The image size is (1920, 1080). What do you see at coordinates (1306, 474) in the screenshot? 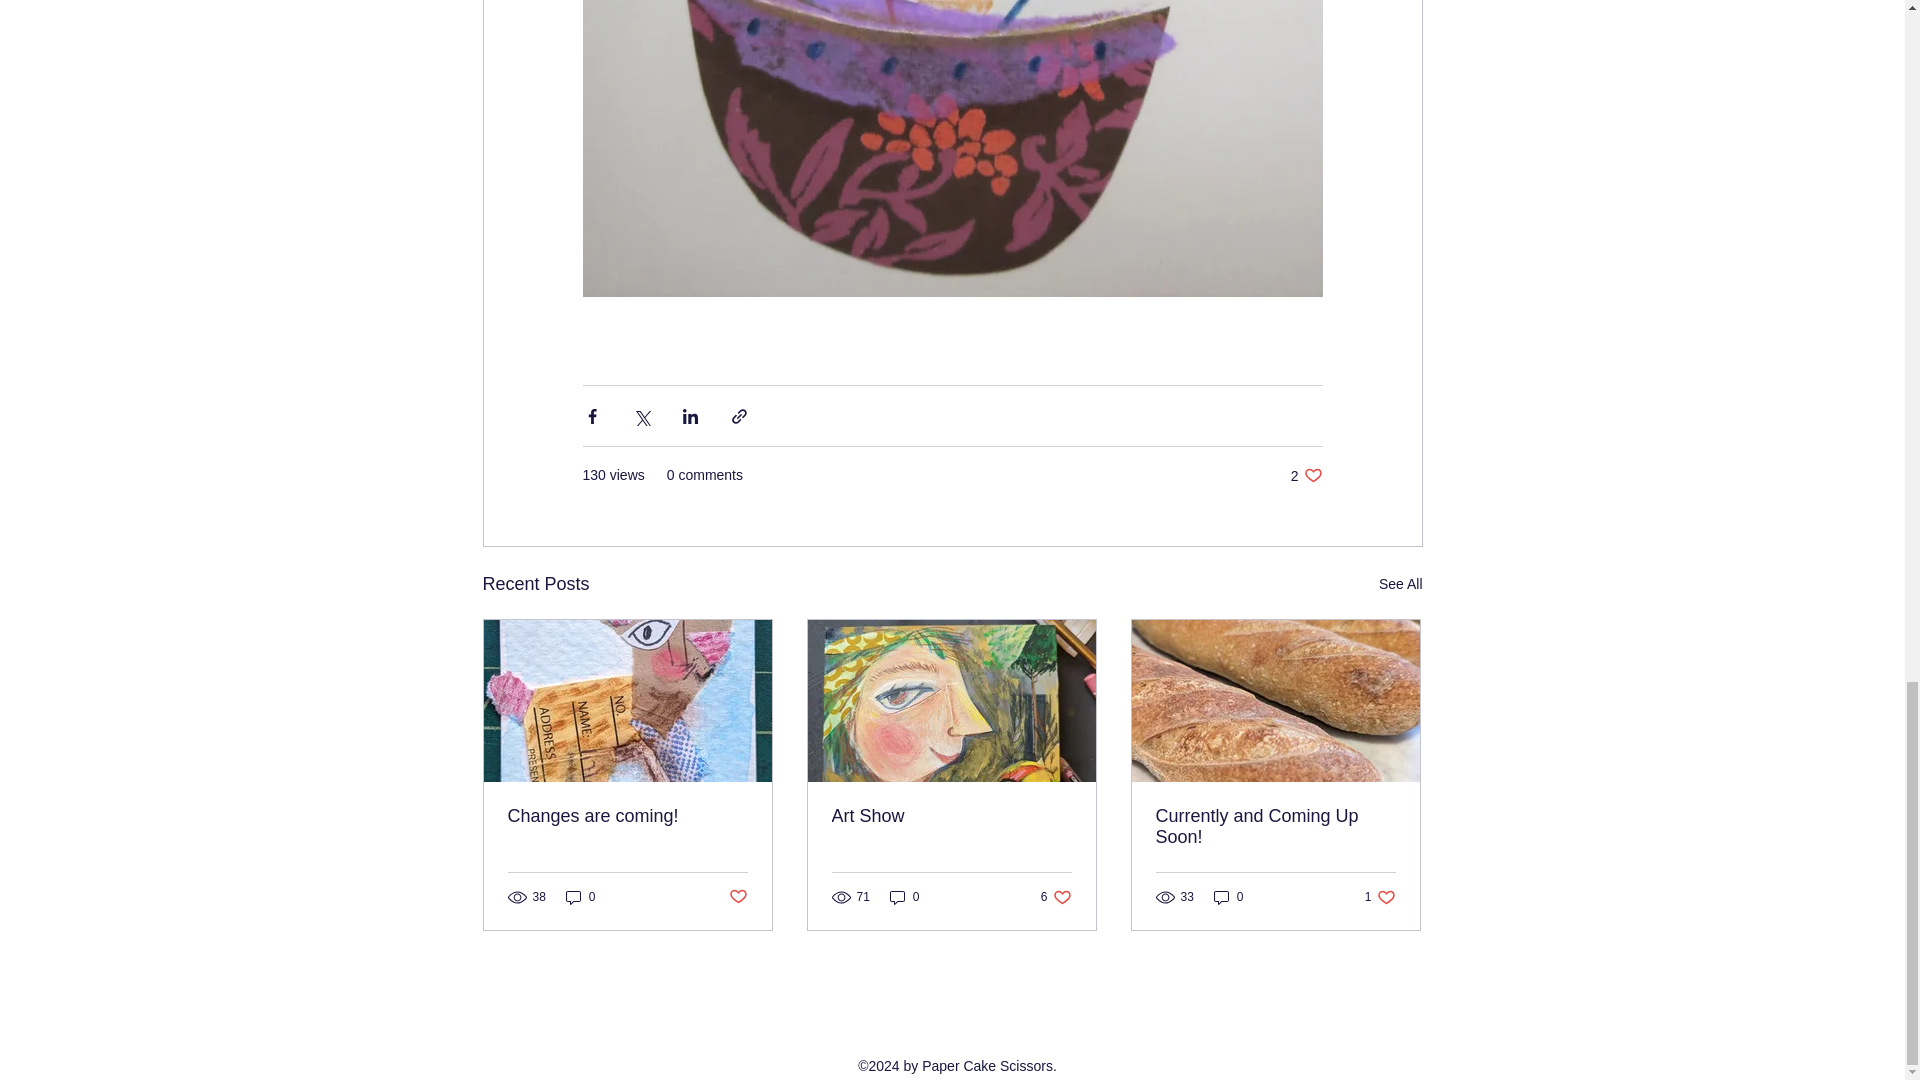
I see `Post not marked as liked` at bounding box center [1306, 474].